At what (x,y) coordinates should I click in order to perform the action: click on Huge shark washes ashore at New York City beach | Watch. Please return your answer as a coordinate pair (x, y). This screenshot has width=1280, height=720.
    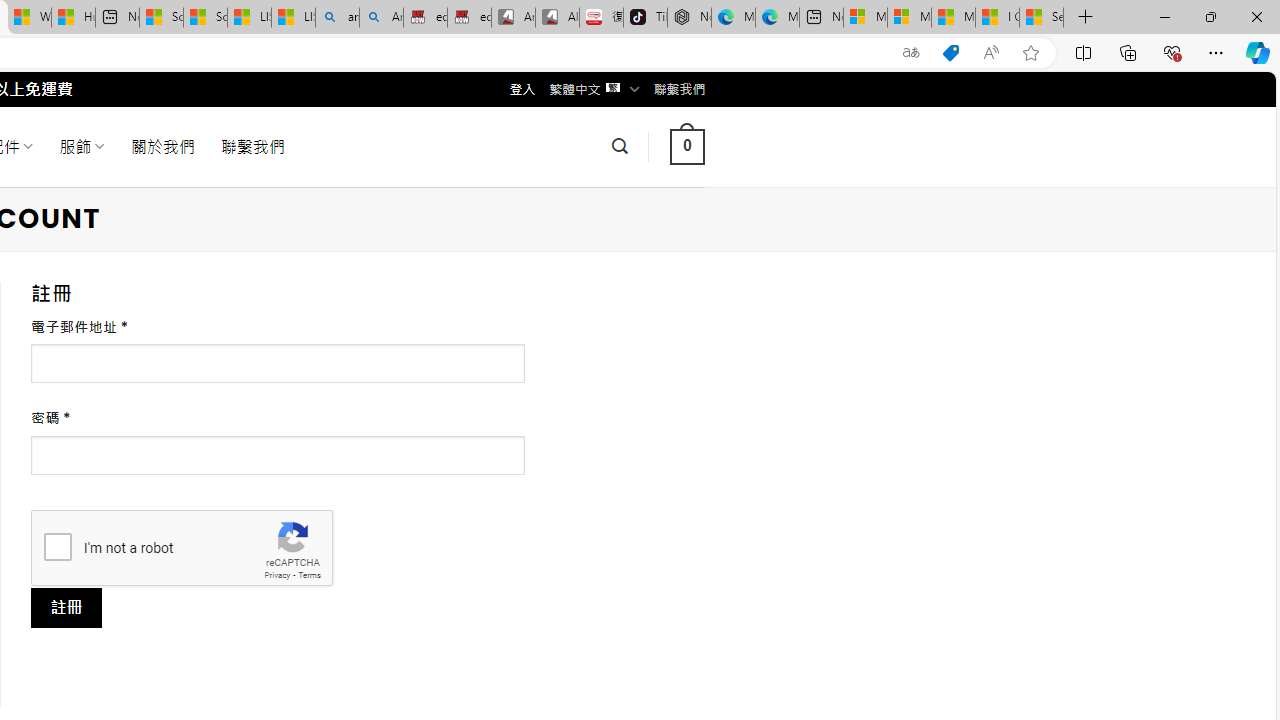
    Looking at the image, I should click on (73, 18).